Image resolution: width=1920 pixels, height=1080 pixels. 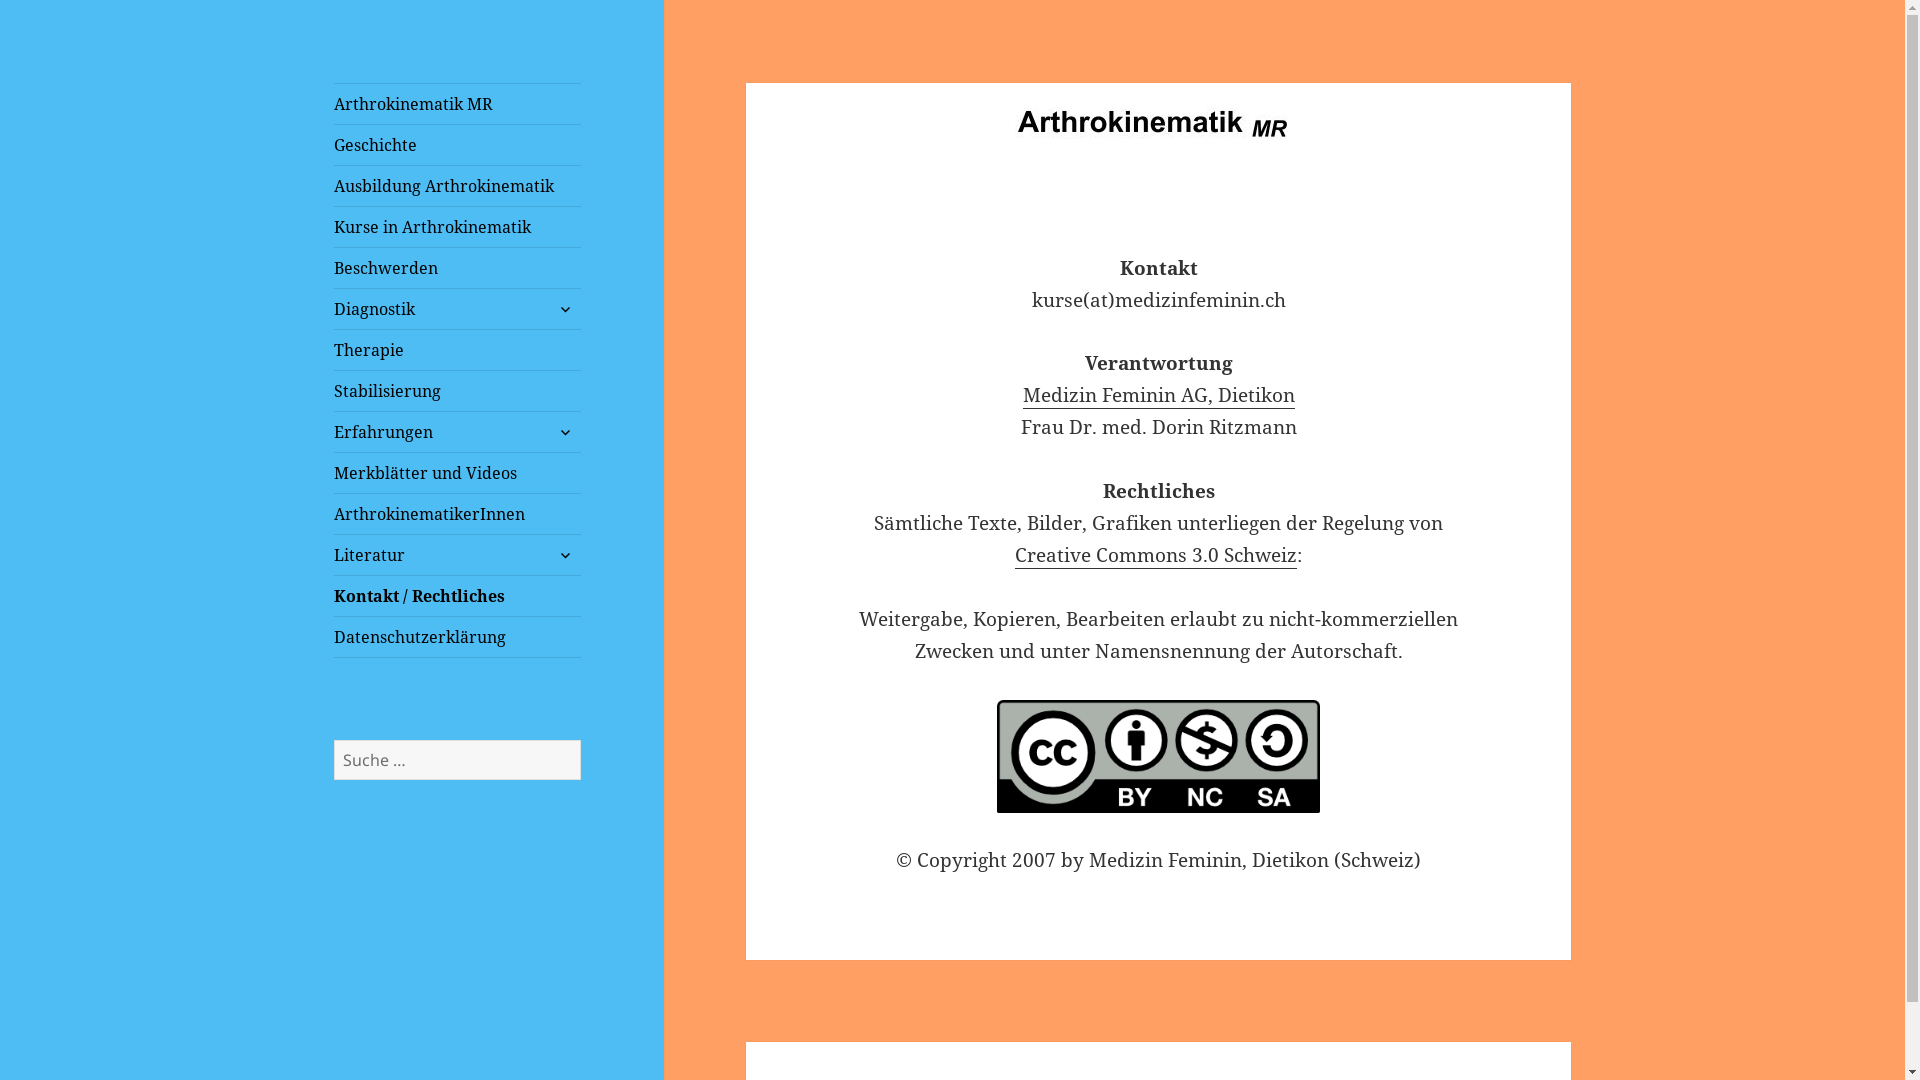 What do you see at coordinates (1156, 556) in the screenshot?
I see `Creative Commons 3.0 Schweiz` at bounding box center [1156, 556].